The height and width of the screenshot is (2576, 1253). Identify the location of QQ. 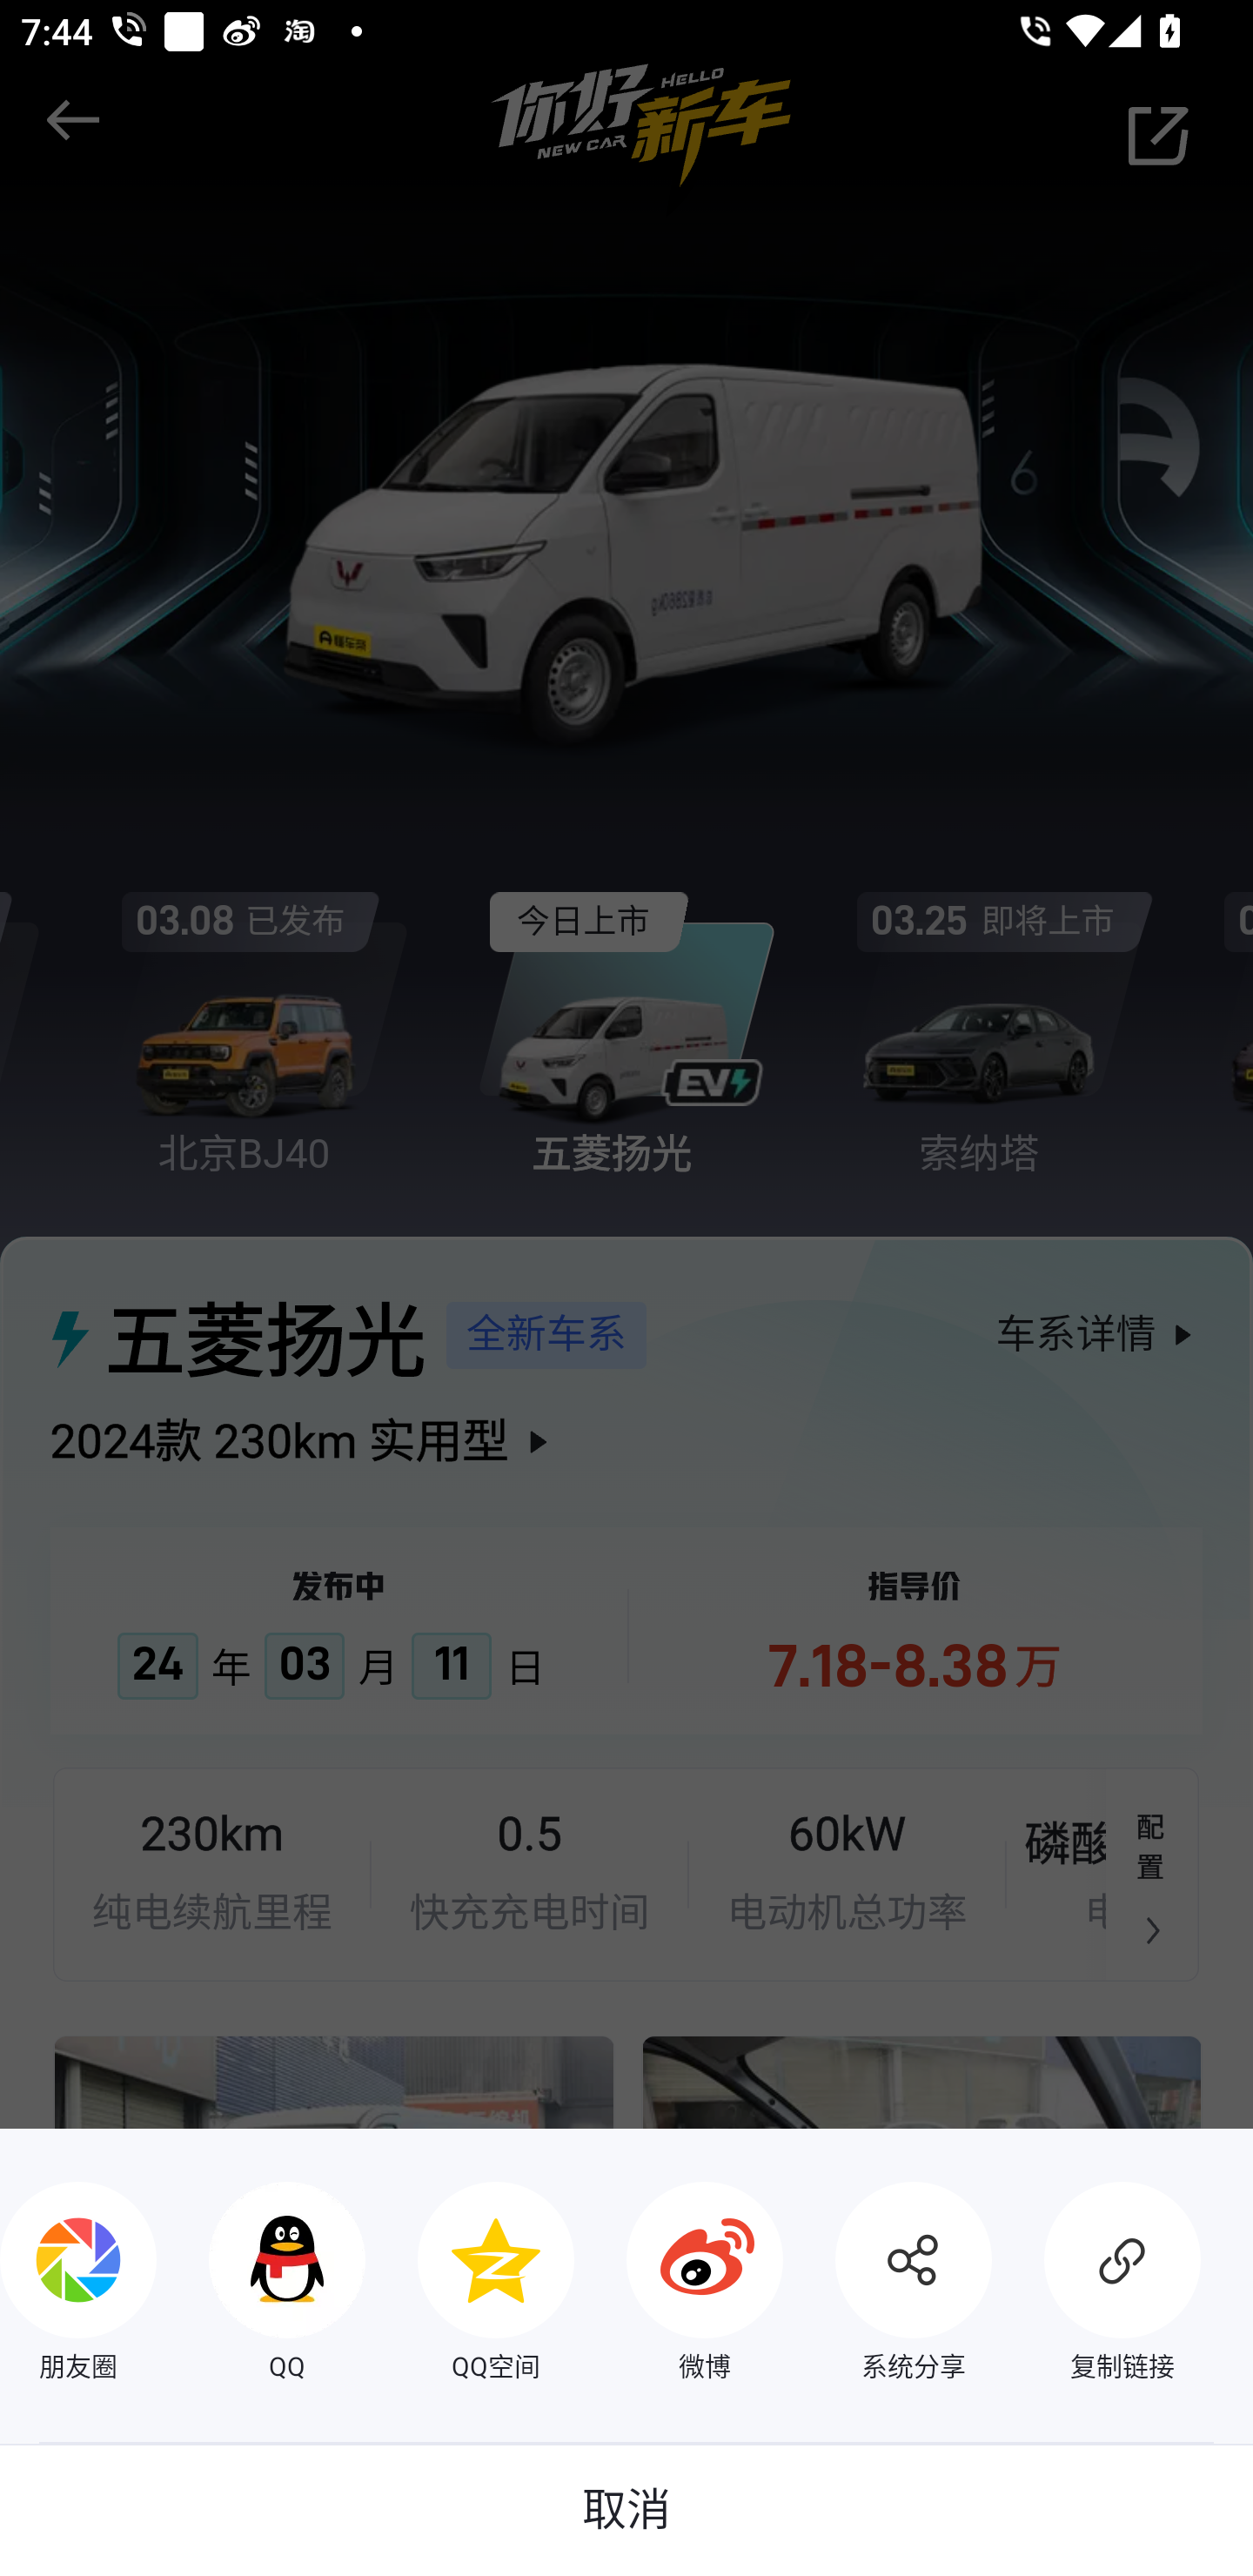
(261, 2284).